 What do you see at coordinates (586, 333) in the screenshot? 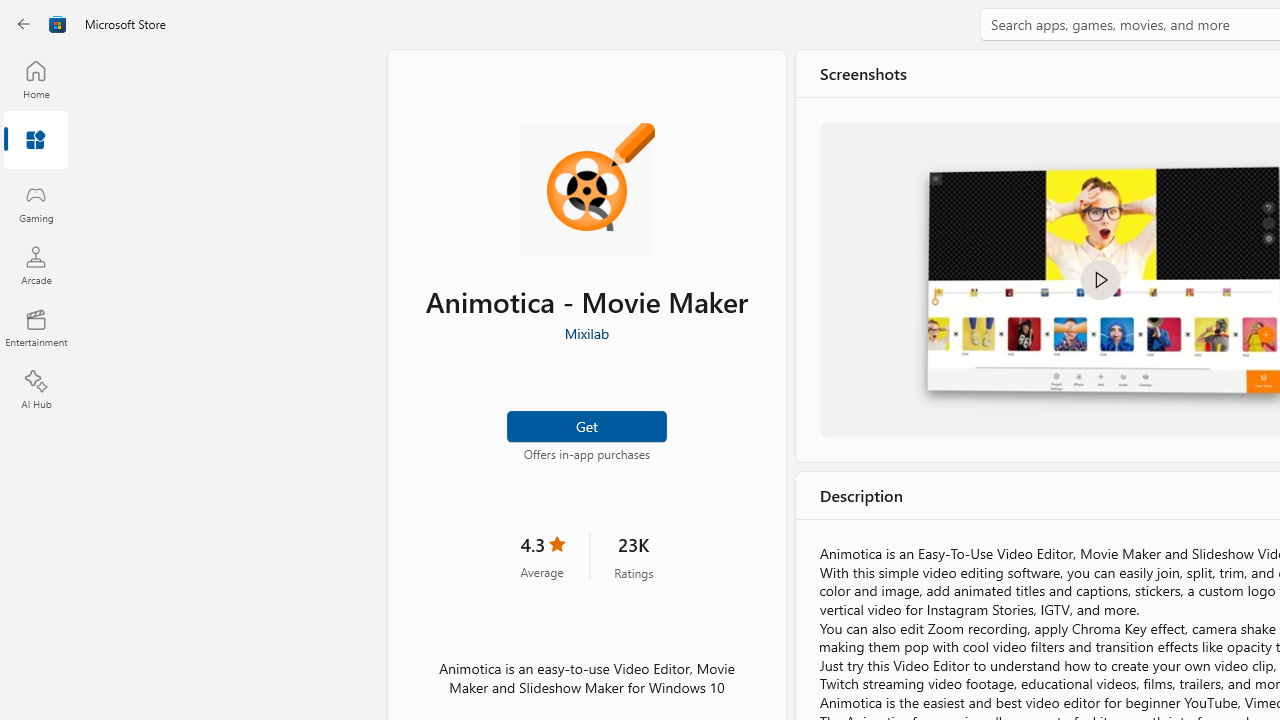
I see `Mixilab` at bounding box center [586, 333].